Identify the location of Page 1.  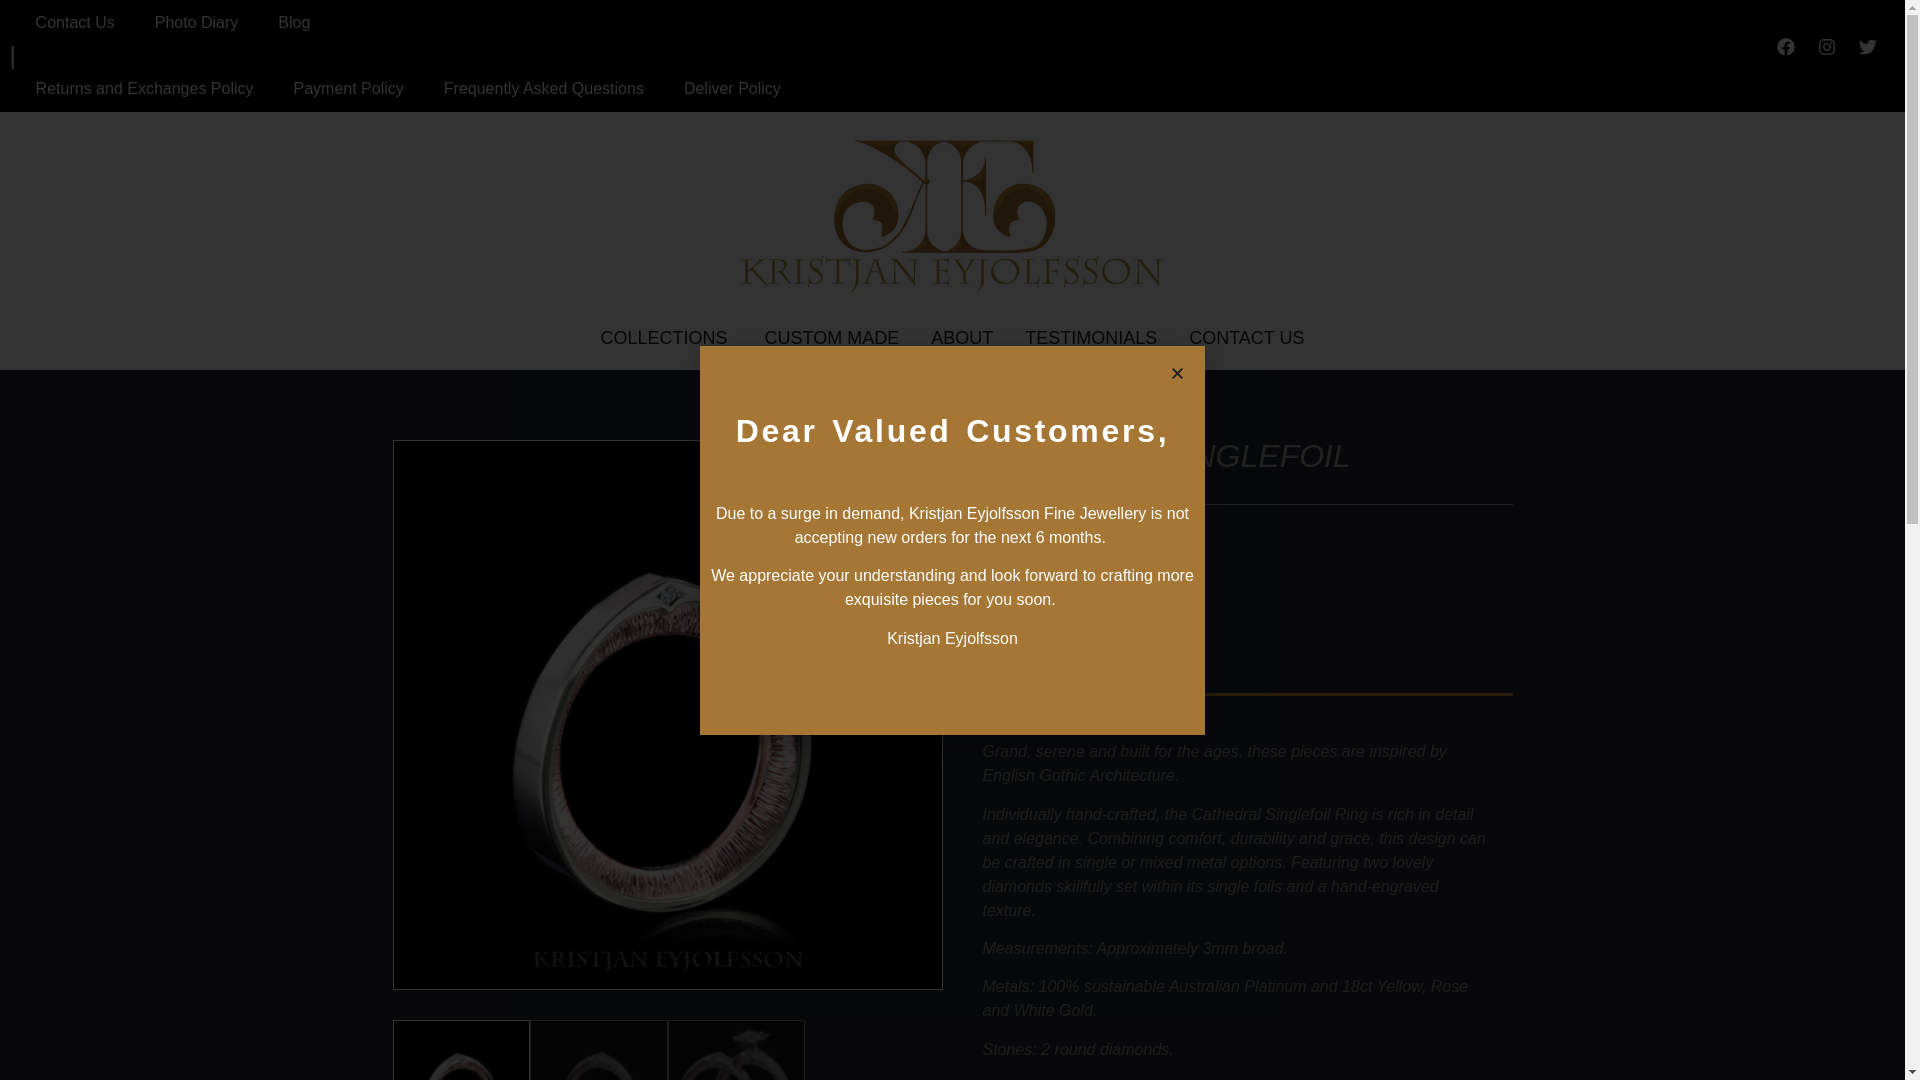
(1236, 863).